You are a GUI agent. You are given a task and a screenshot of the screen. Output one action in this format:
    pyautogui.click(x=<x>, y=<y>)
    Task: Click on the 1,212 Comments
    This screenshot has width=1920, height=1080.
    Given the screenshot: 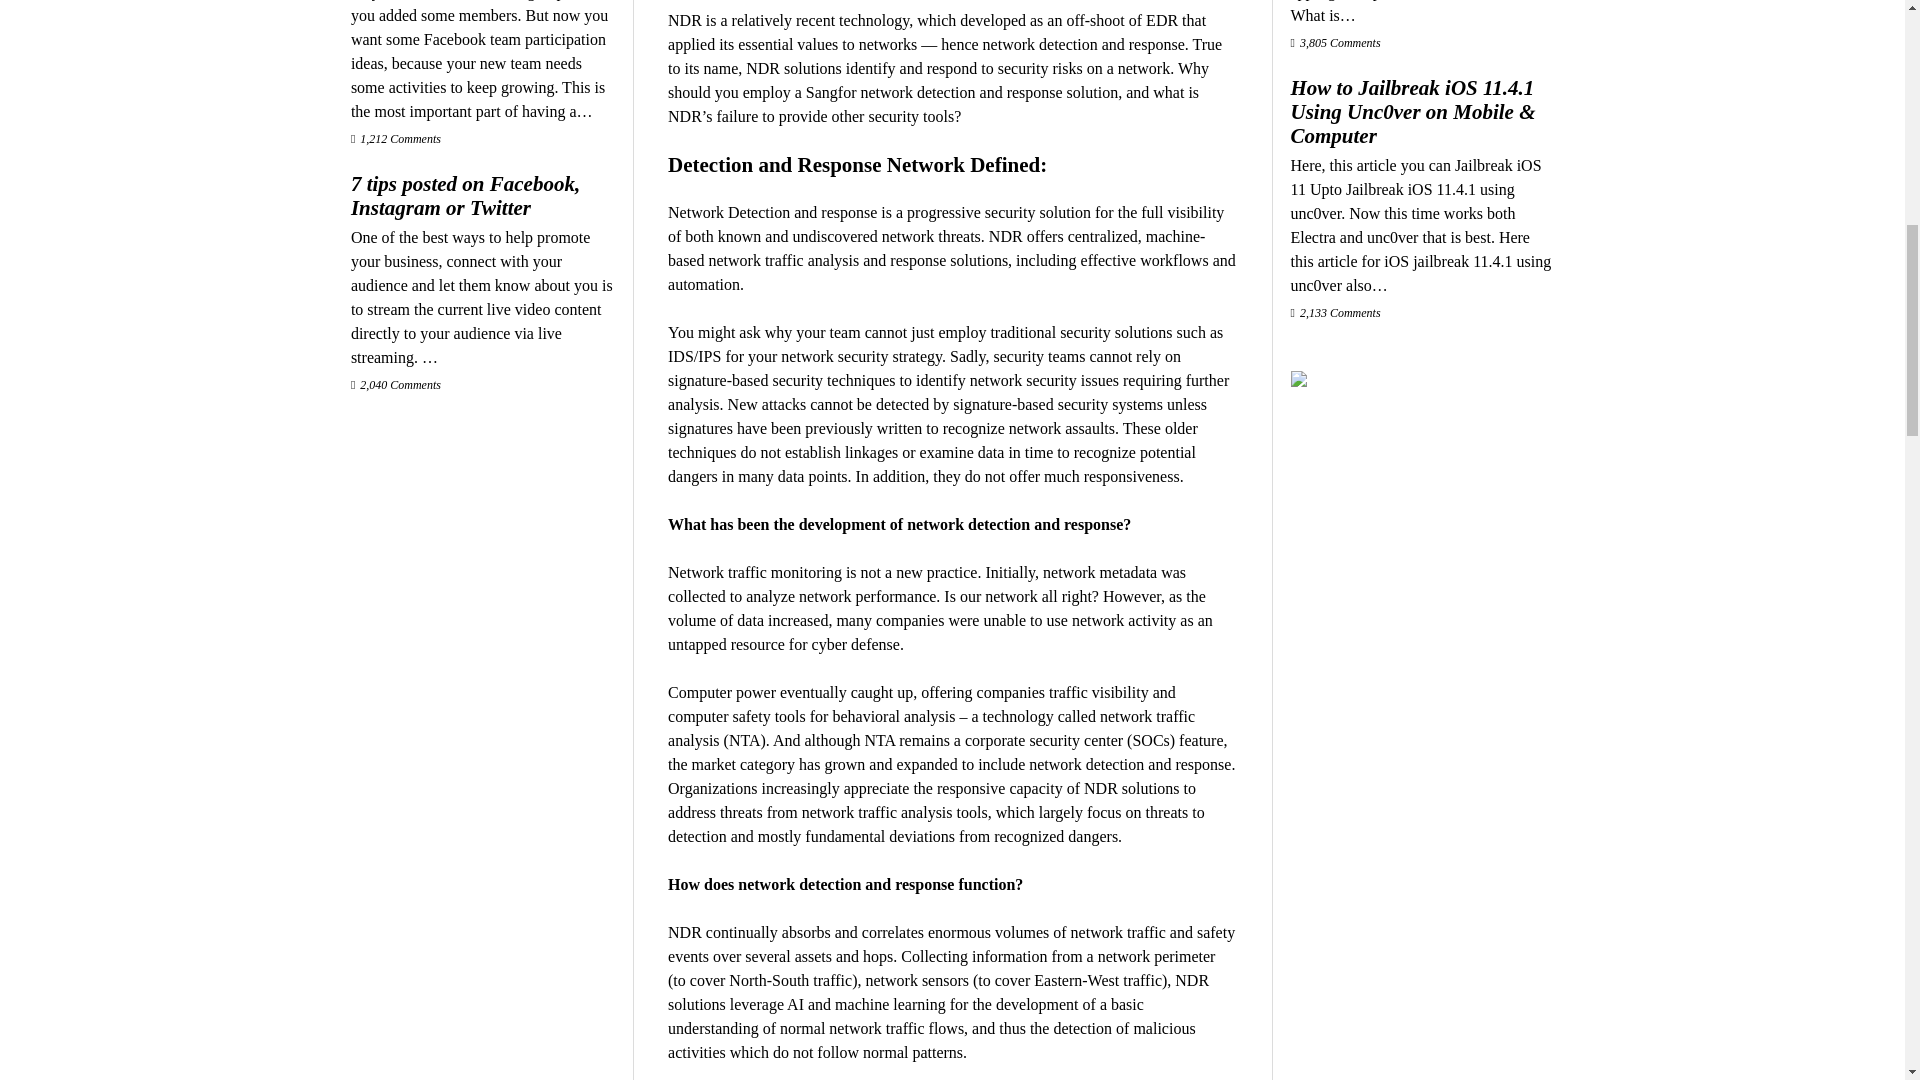 What is the action you would take?
    pyautogui.click(x=396, y=138)
    